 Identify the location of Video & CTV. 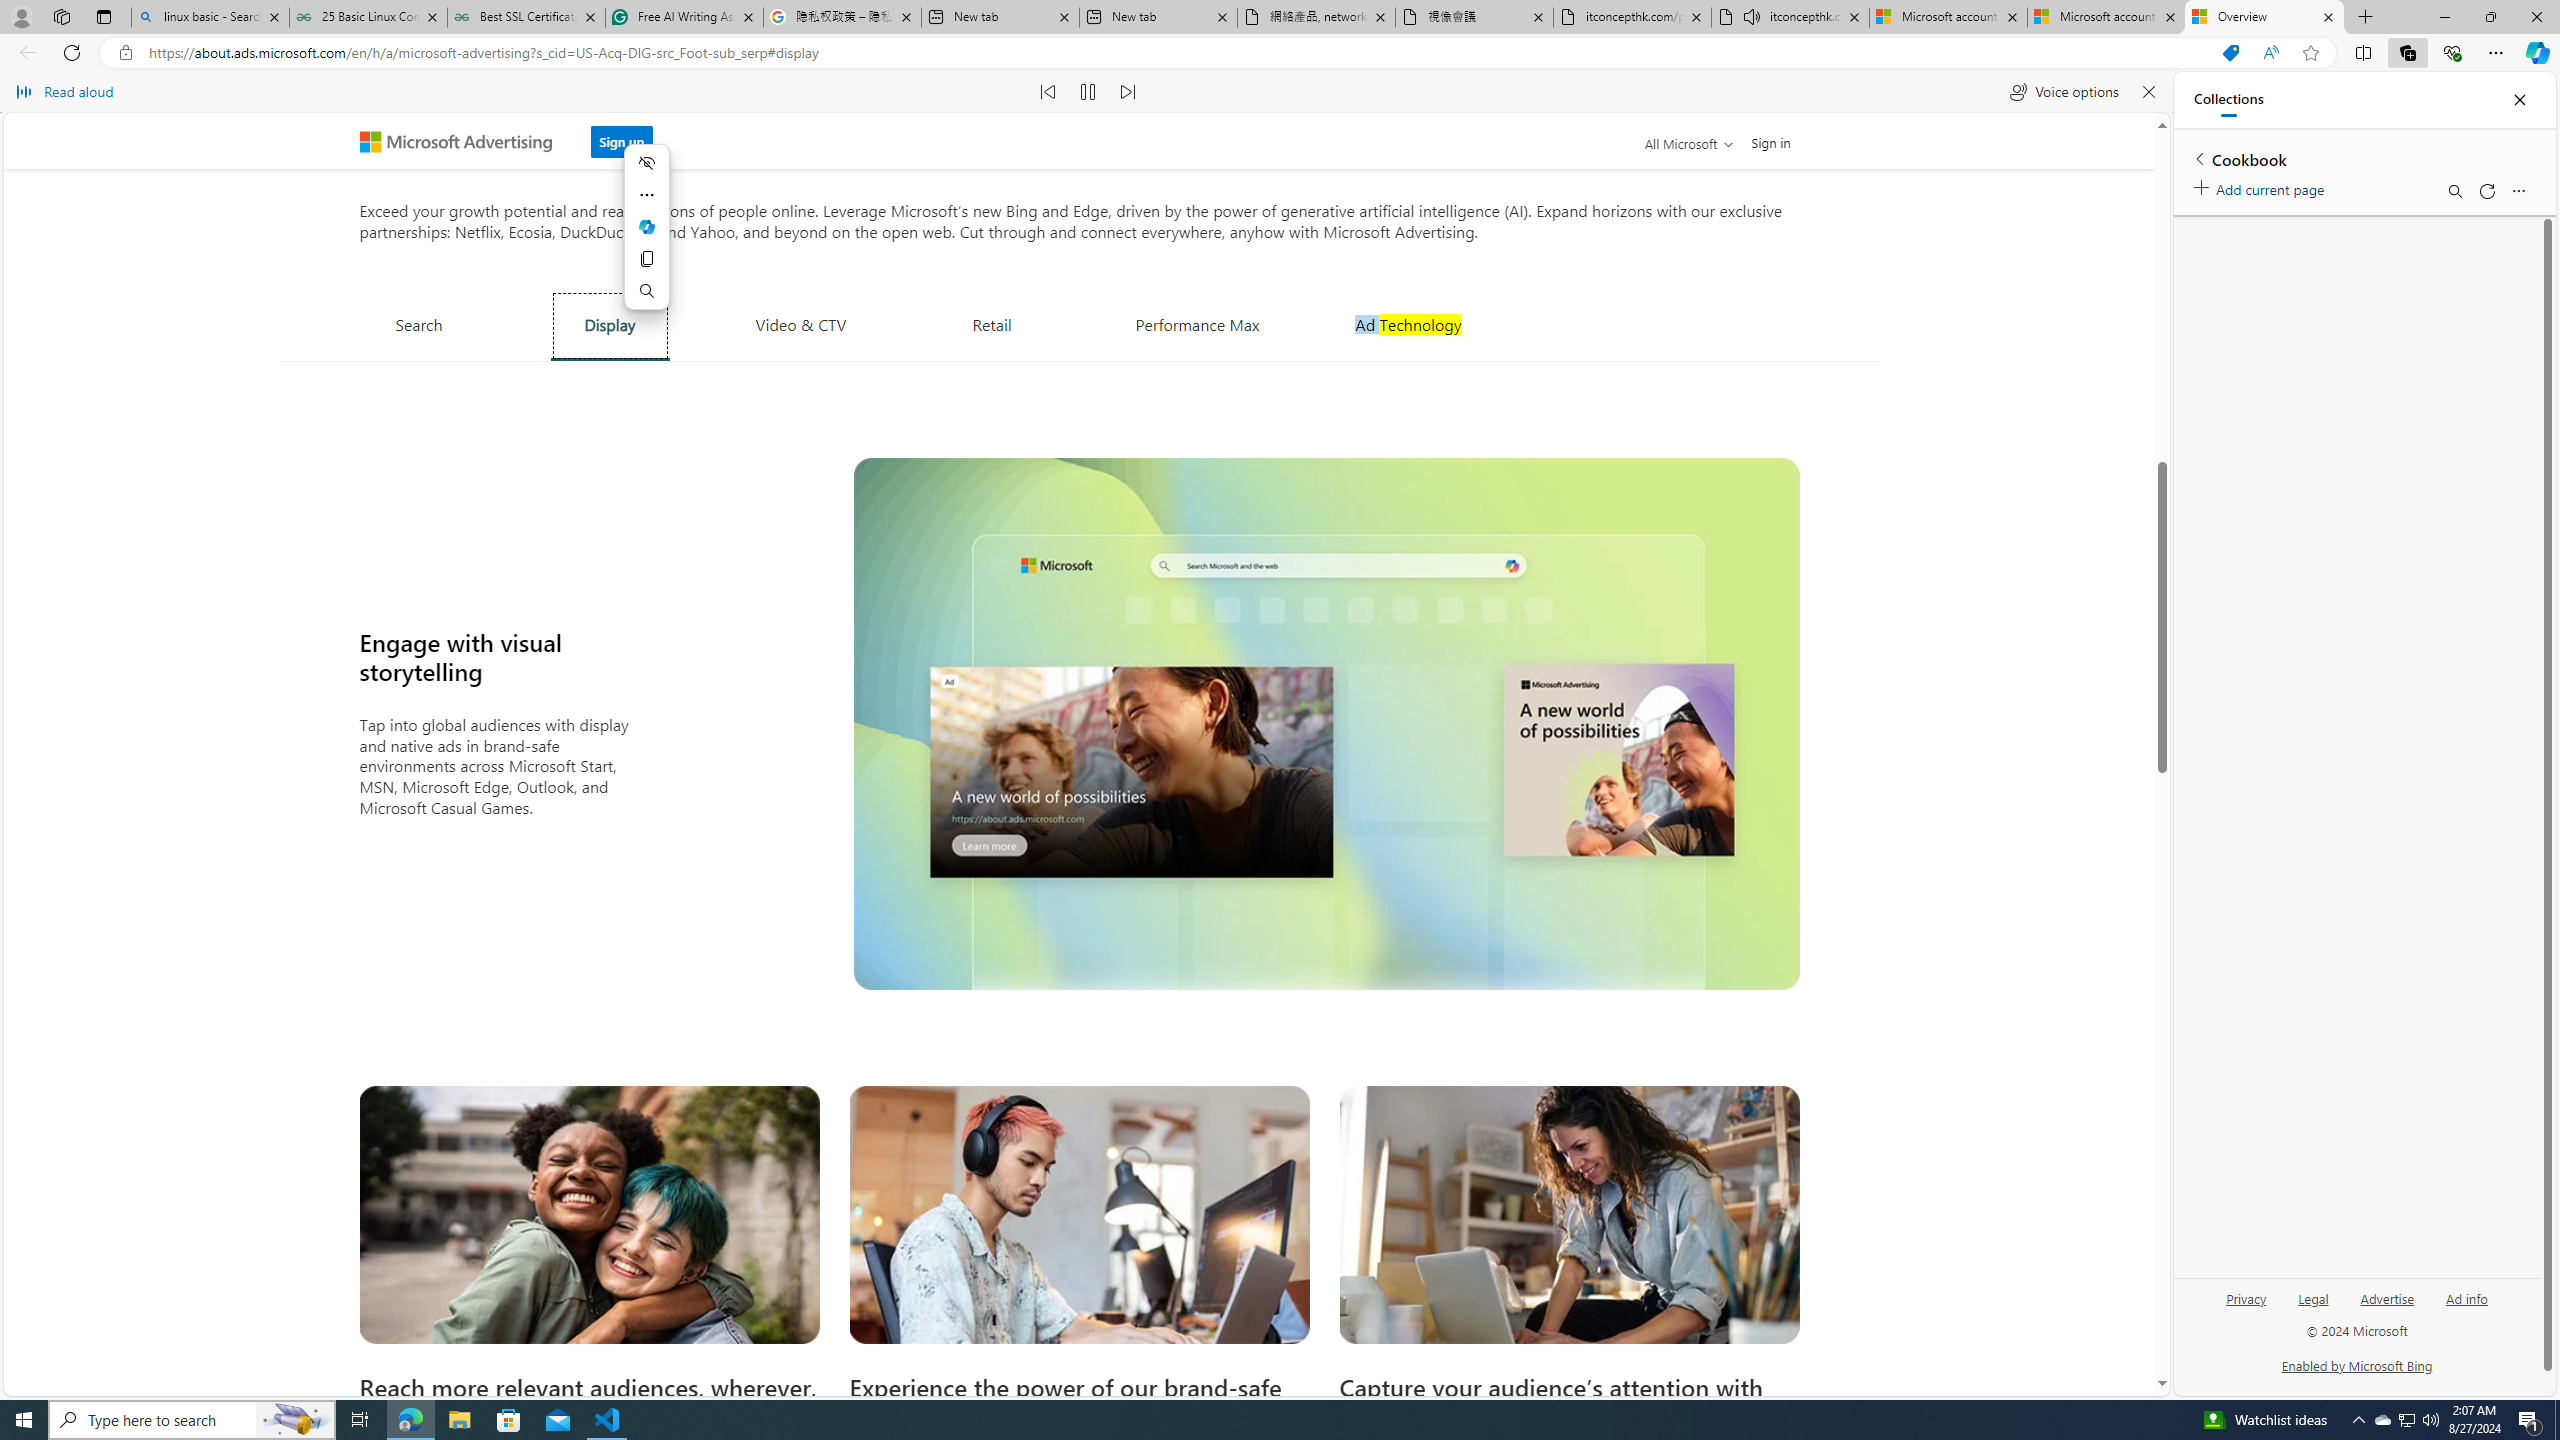
(800, 324).